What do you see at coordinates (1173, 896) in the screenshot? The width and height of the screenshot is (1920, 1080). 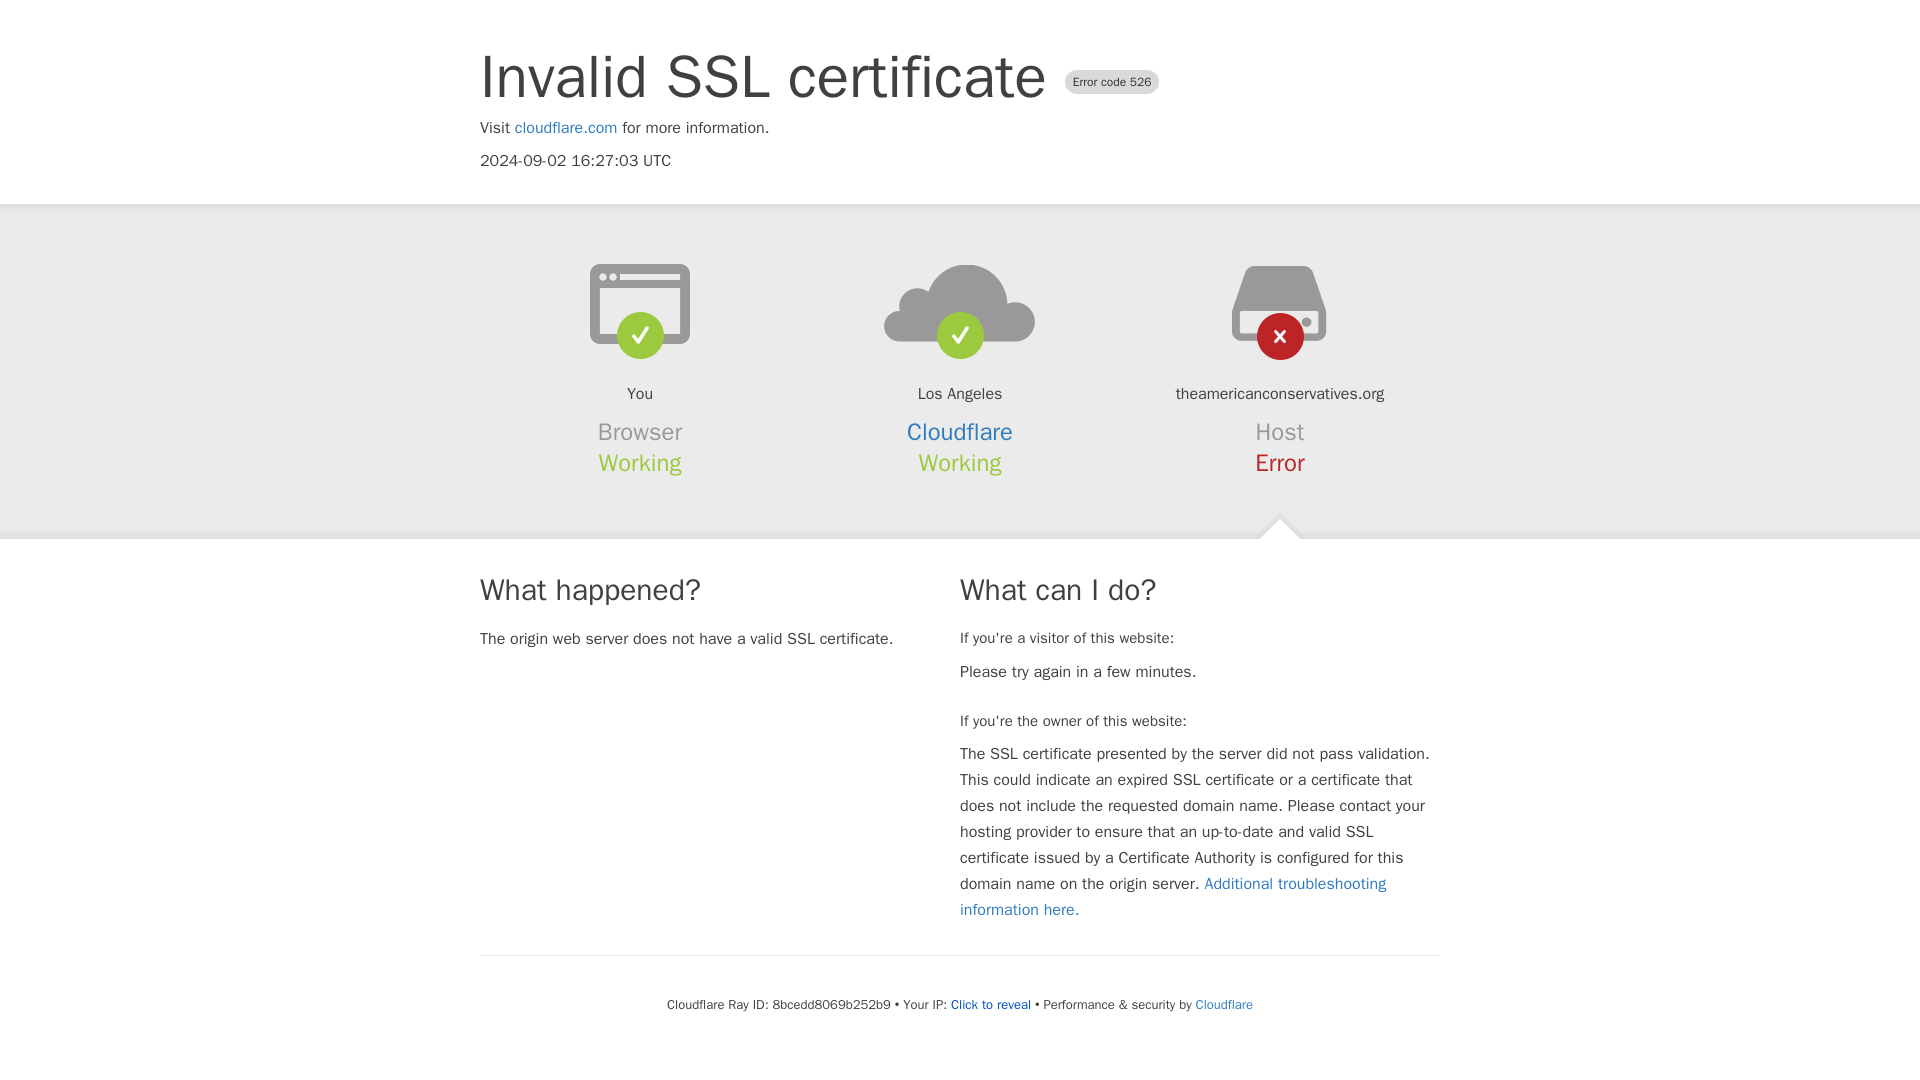 I see `Additional troubleshooting information here.` at bounding box center [1173, 896].